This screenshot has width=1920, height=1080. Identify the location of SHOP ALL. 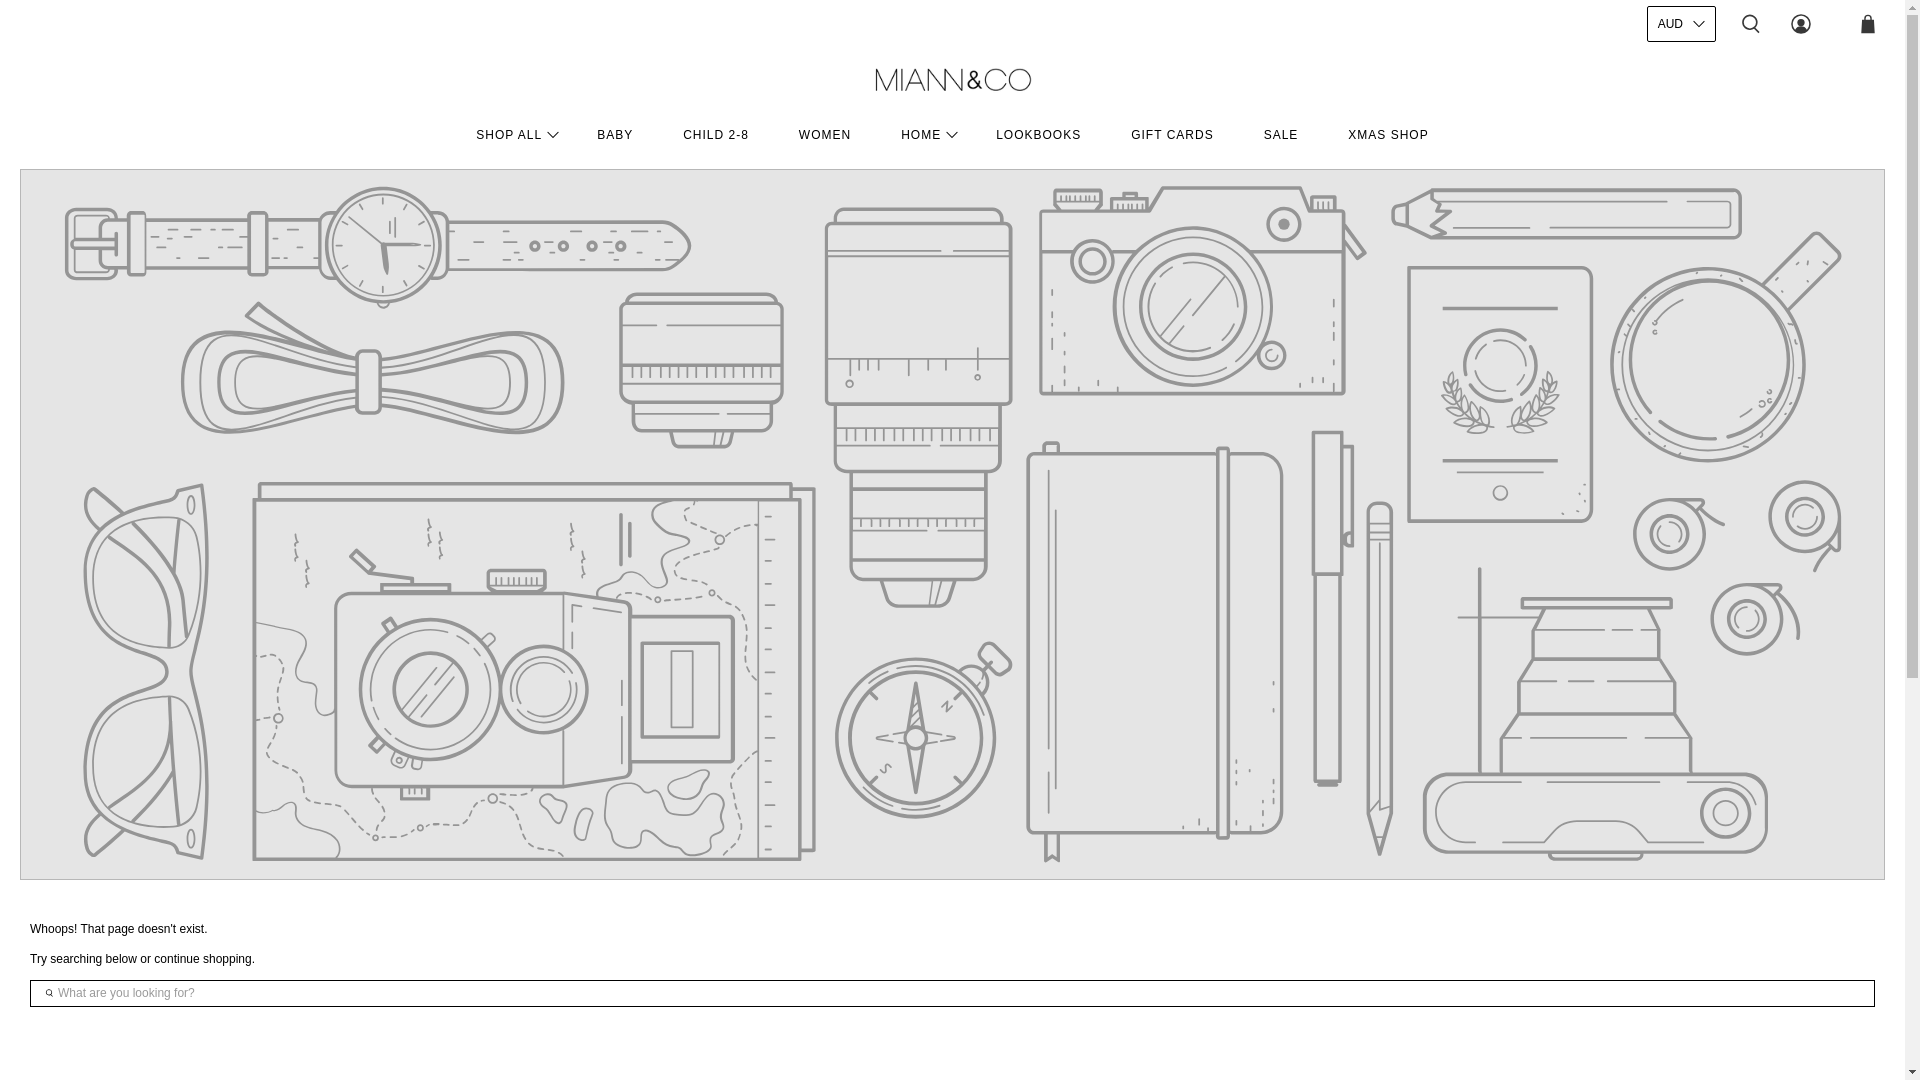
(512, 135).